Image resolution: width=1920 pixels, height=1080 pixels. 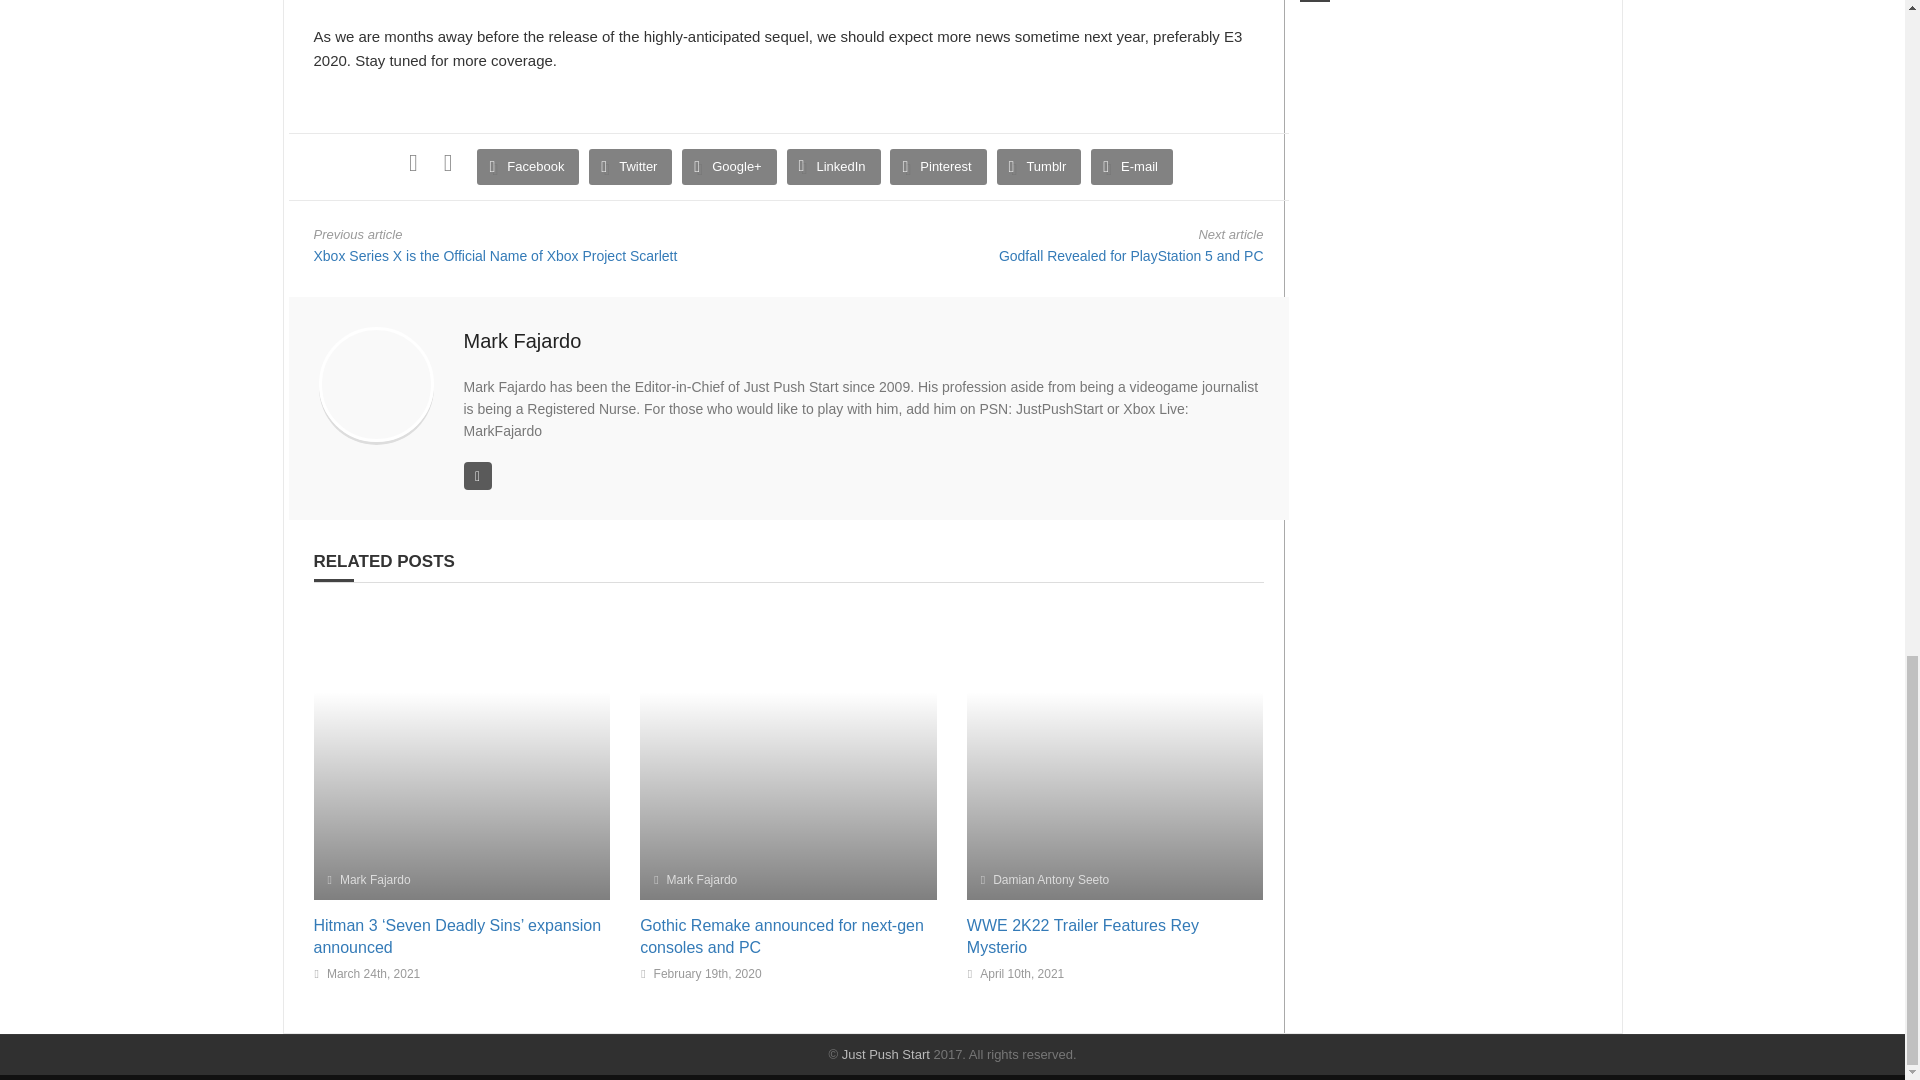 I want to click on Godfall Revealed for PlayStation 5 and PC, so click(x=1130, y=256).